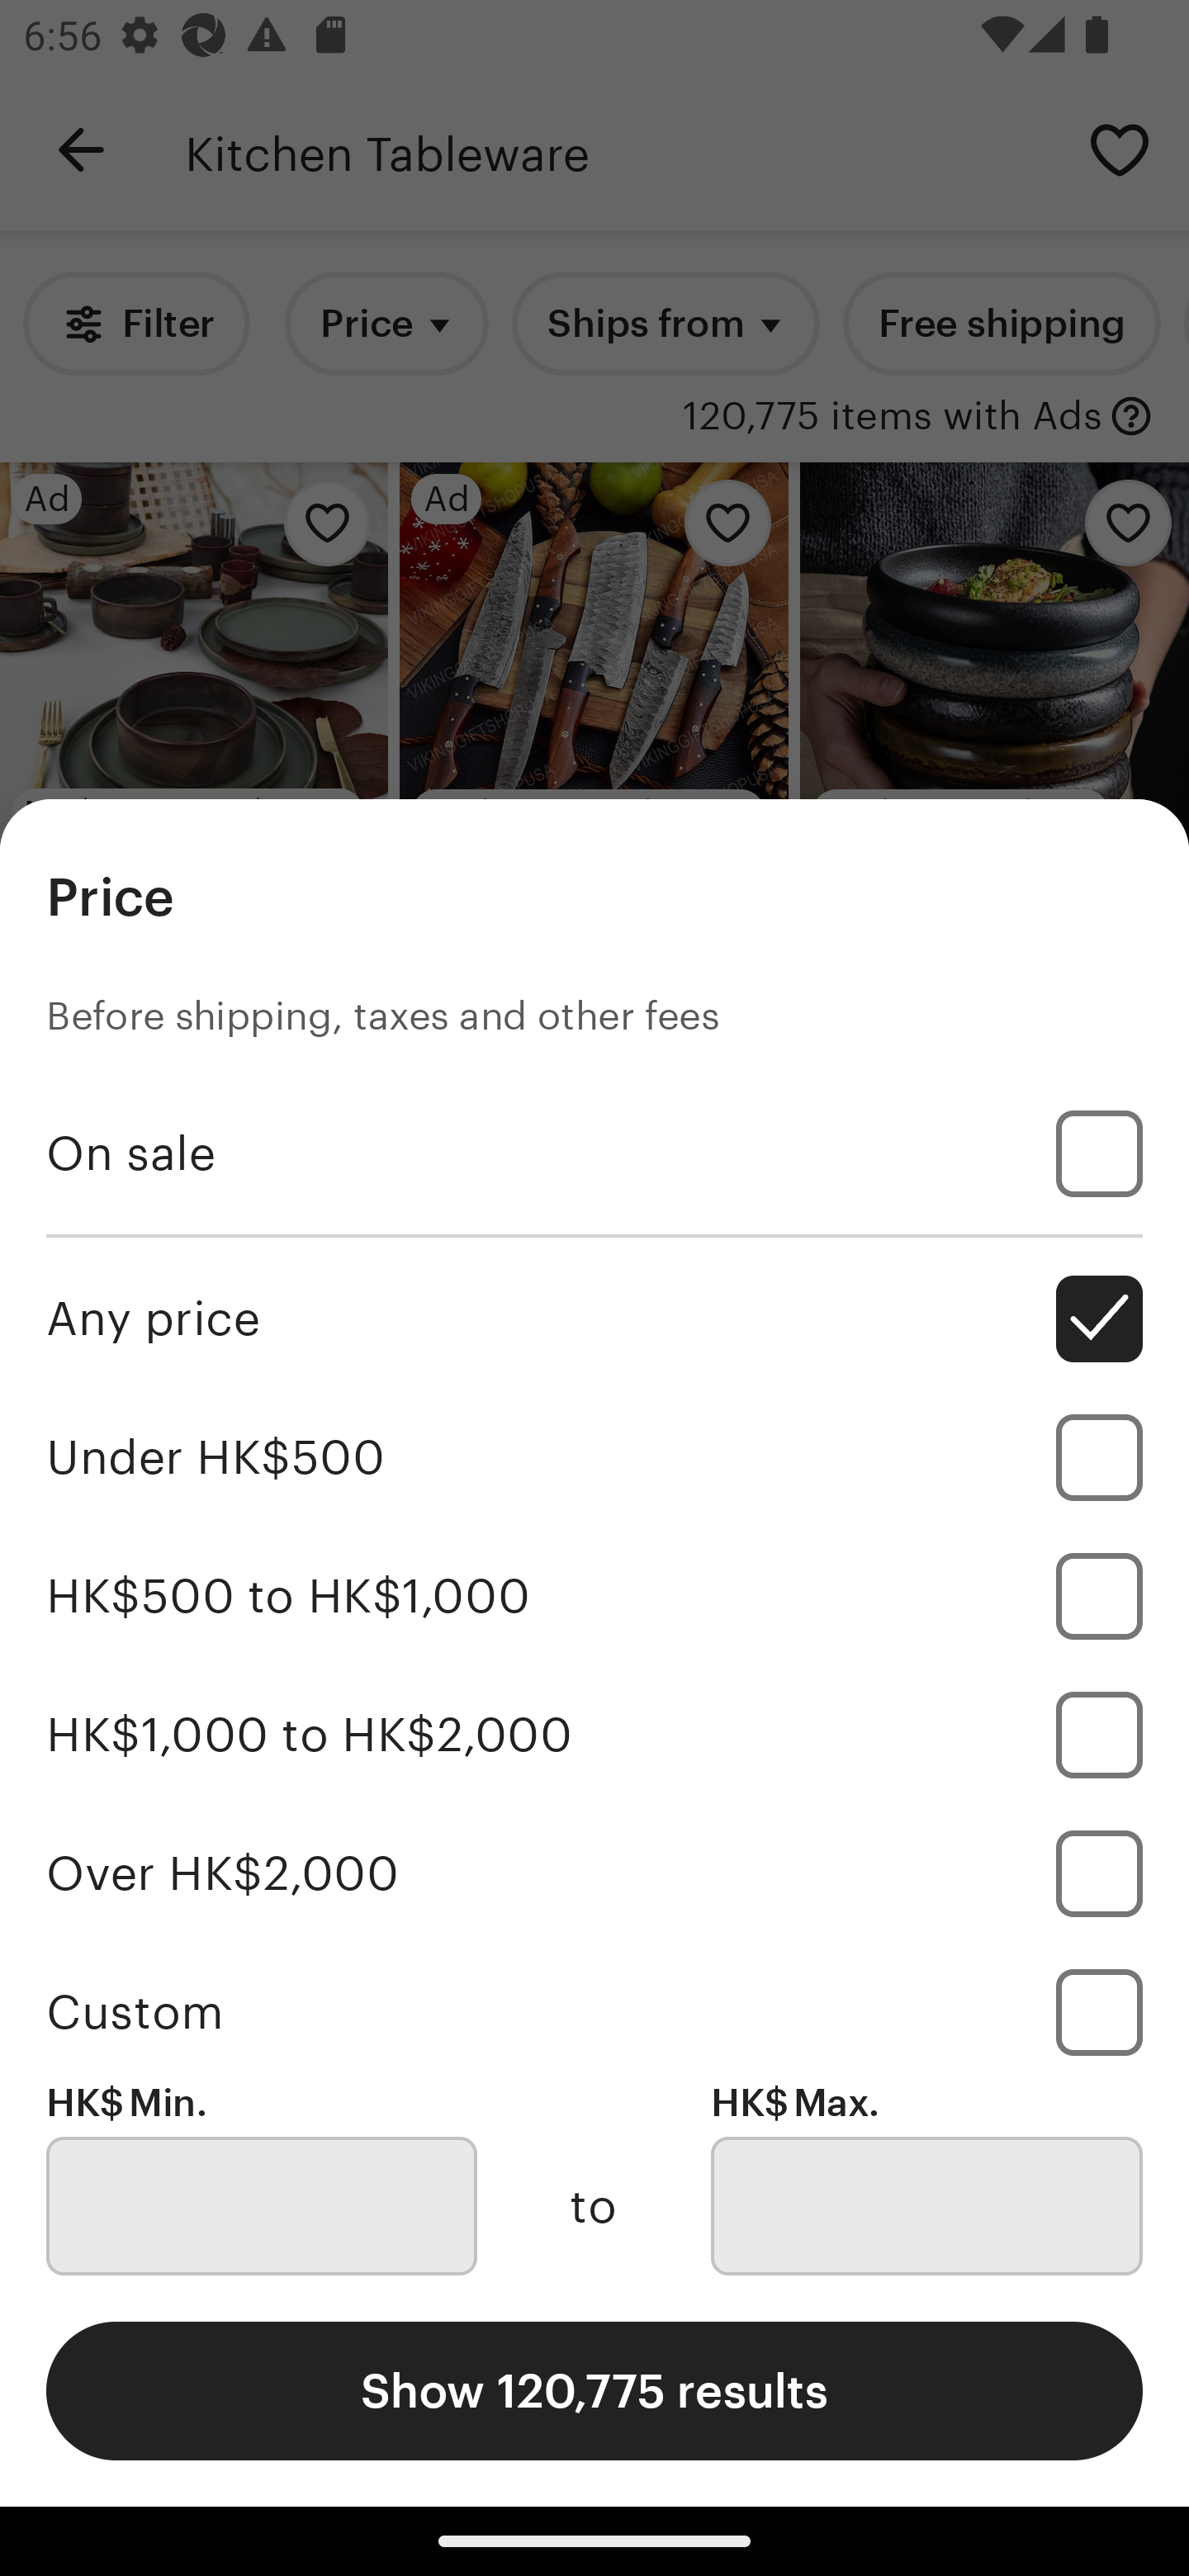  What do you see at coordinates (594, 2011) in the screenshot?
I see `Custom` at bounding box center [594, 2011].